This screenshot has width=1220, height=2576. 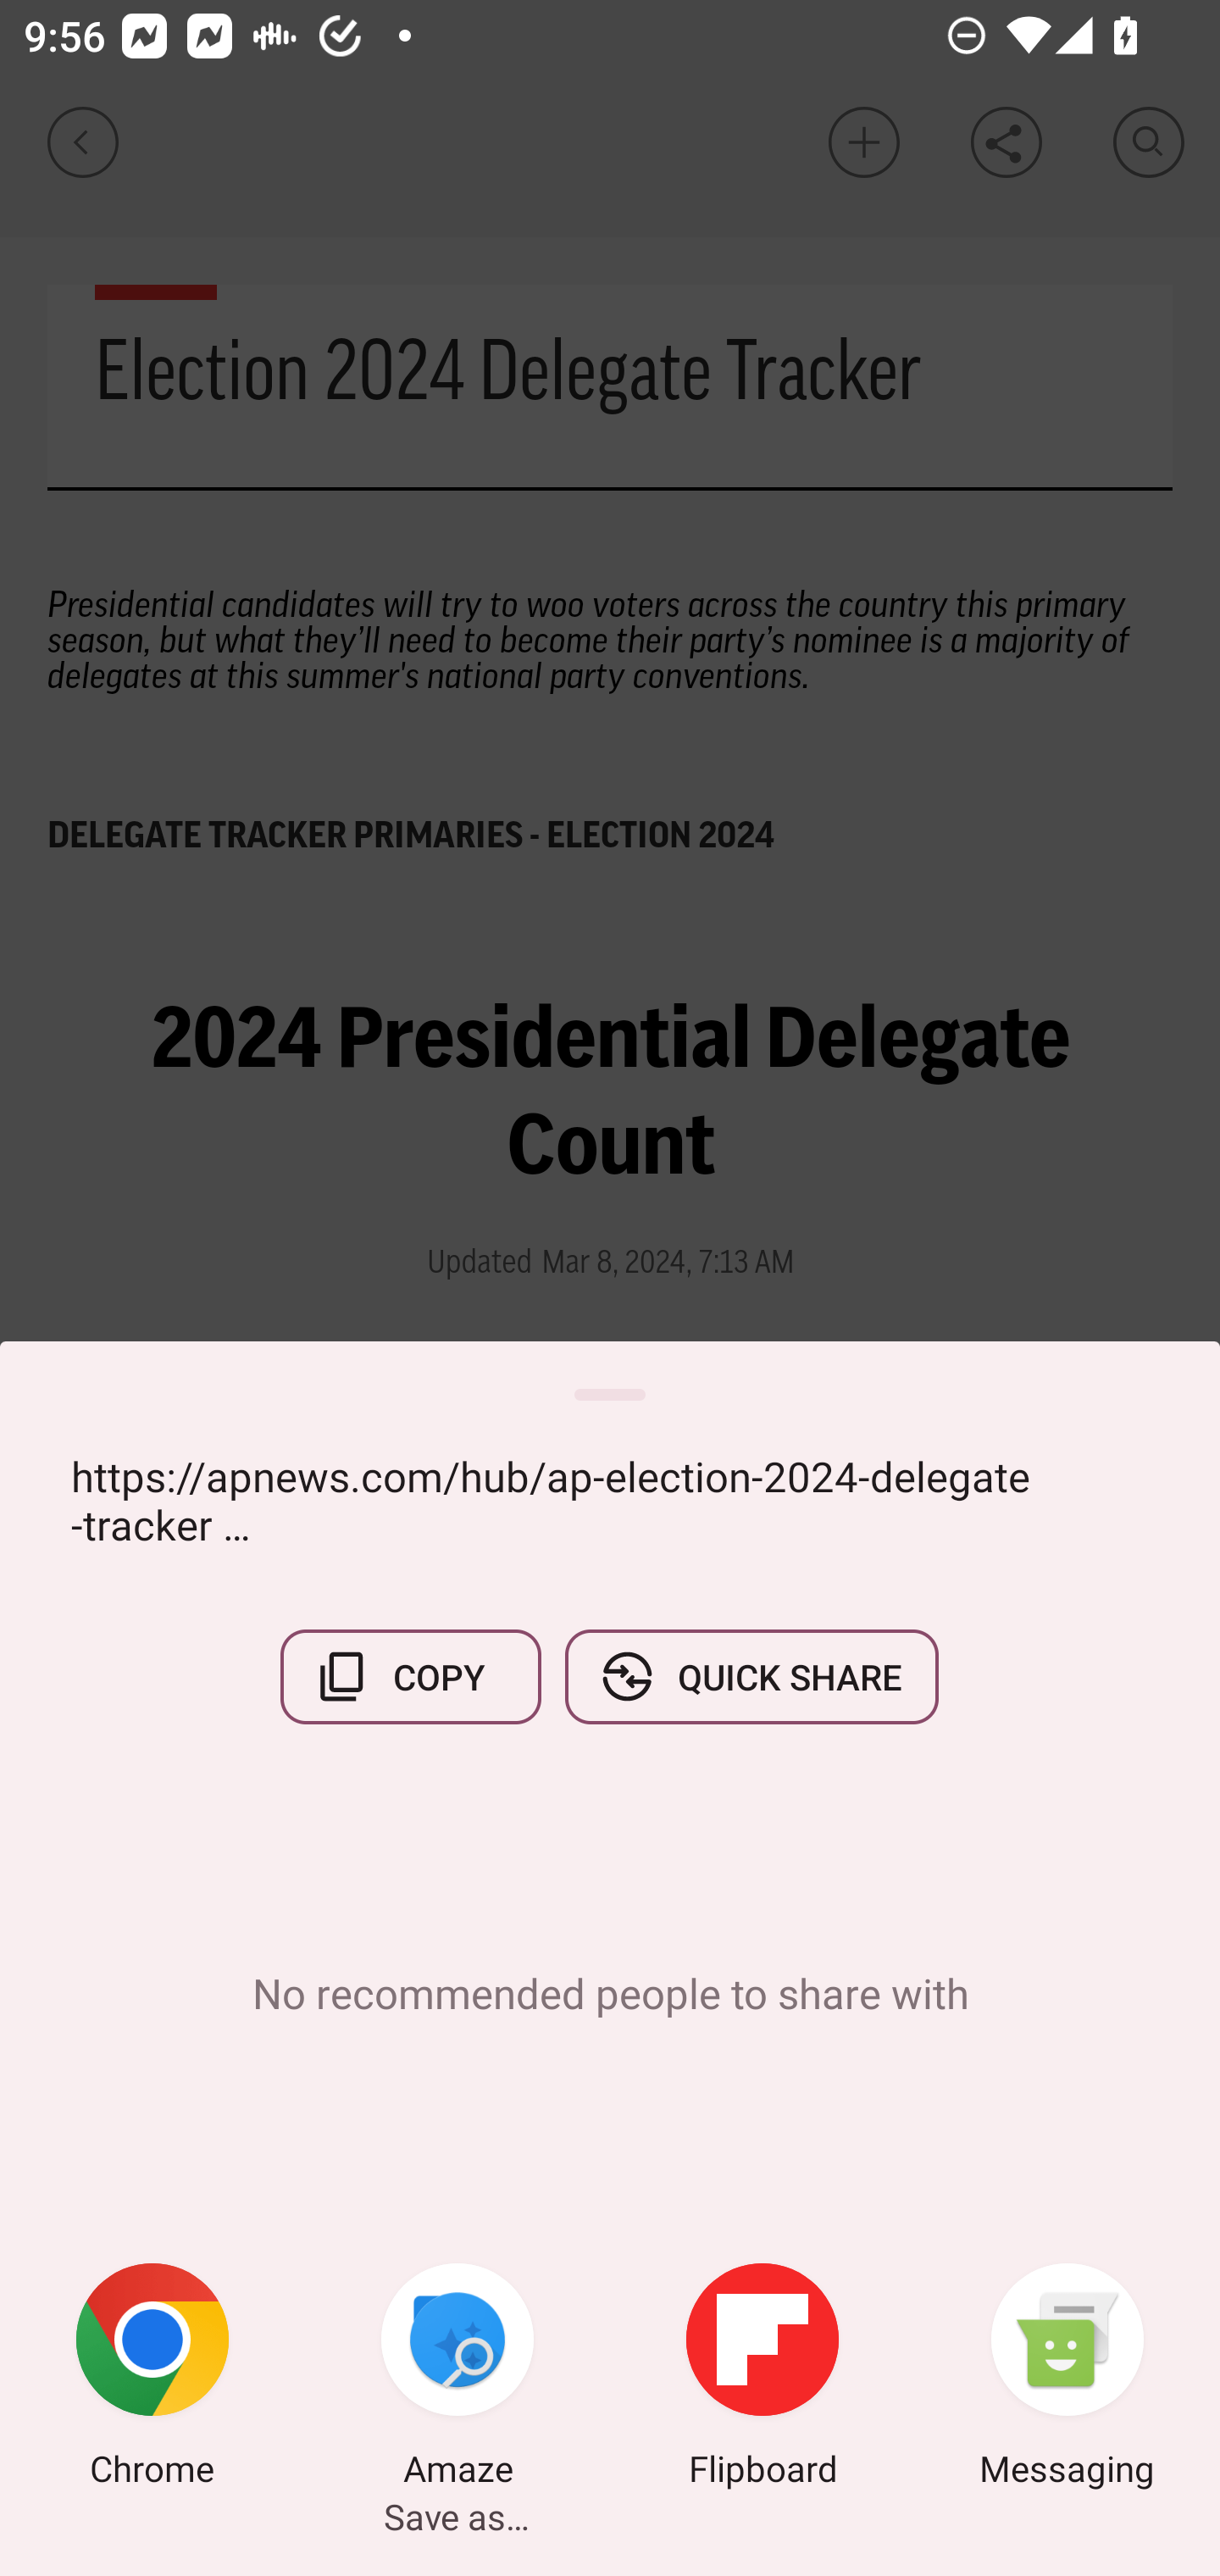 I want to click on COPY, so click(x=411, y=1676).